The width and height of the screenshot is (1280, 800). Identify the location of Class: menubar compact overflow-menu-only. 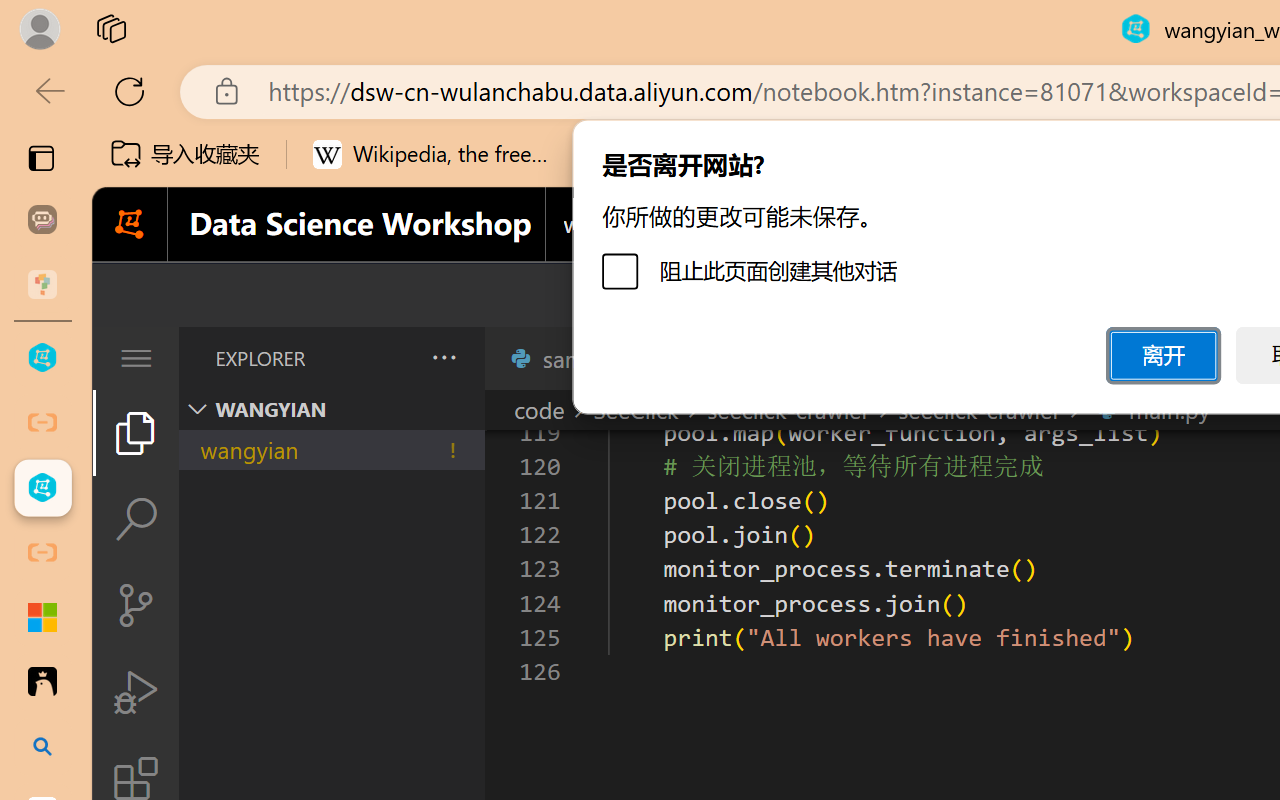
(136, 358).